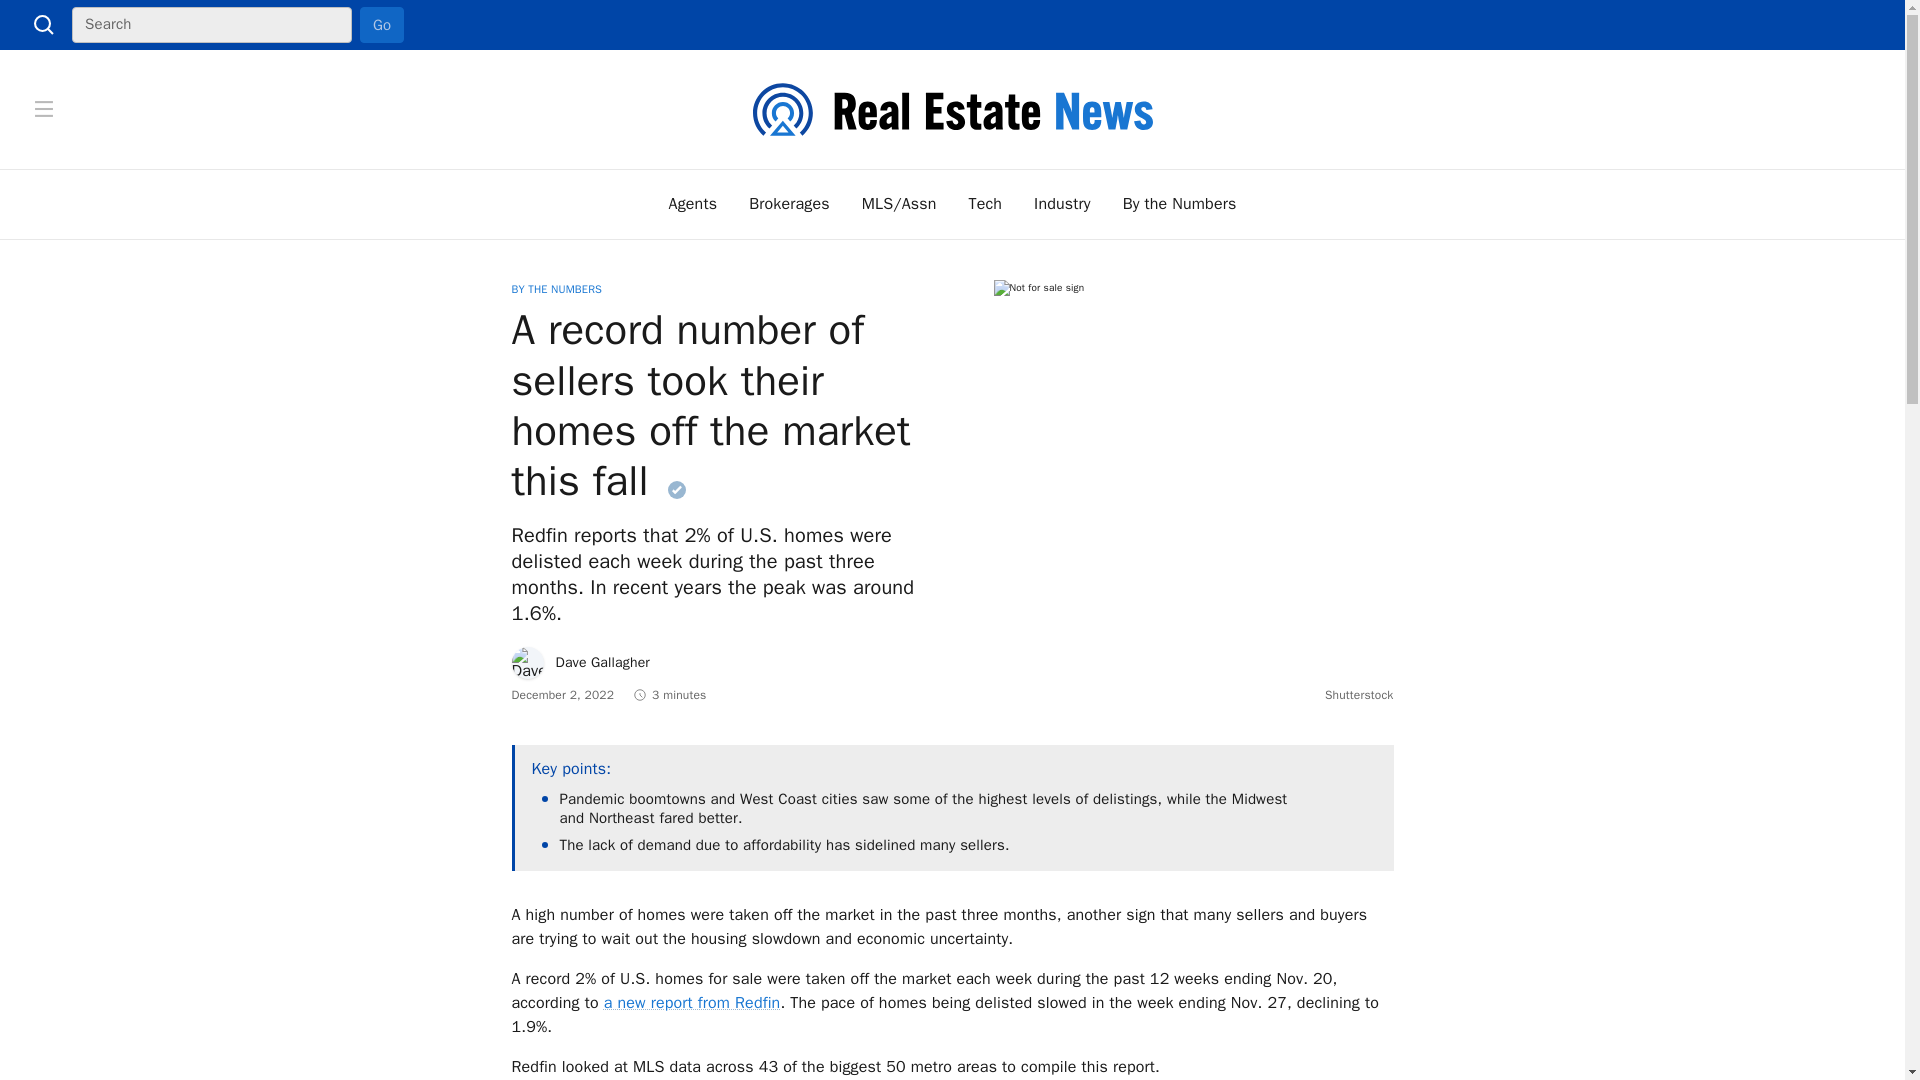 The height and width of the screenshot is (1080, 1920). I want to click on Agents, so click(693, 204).